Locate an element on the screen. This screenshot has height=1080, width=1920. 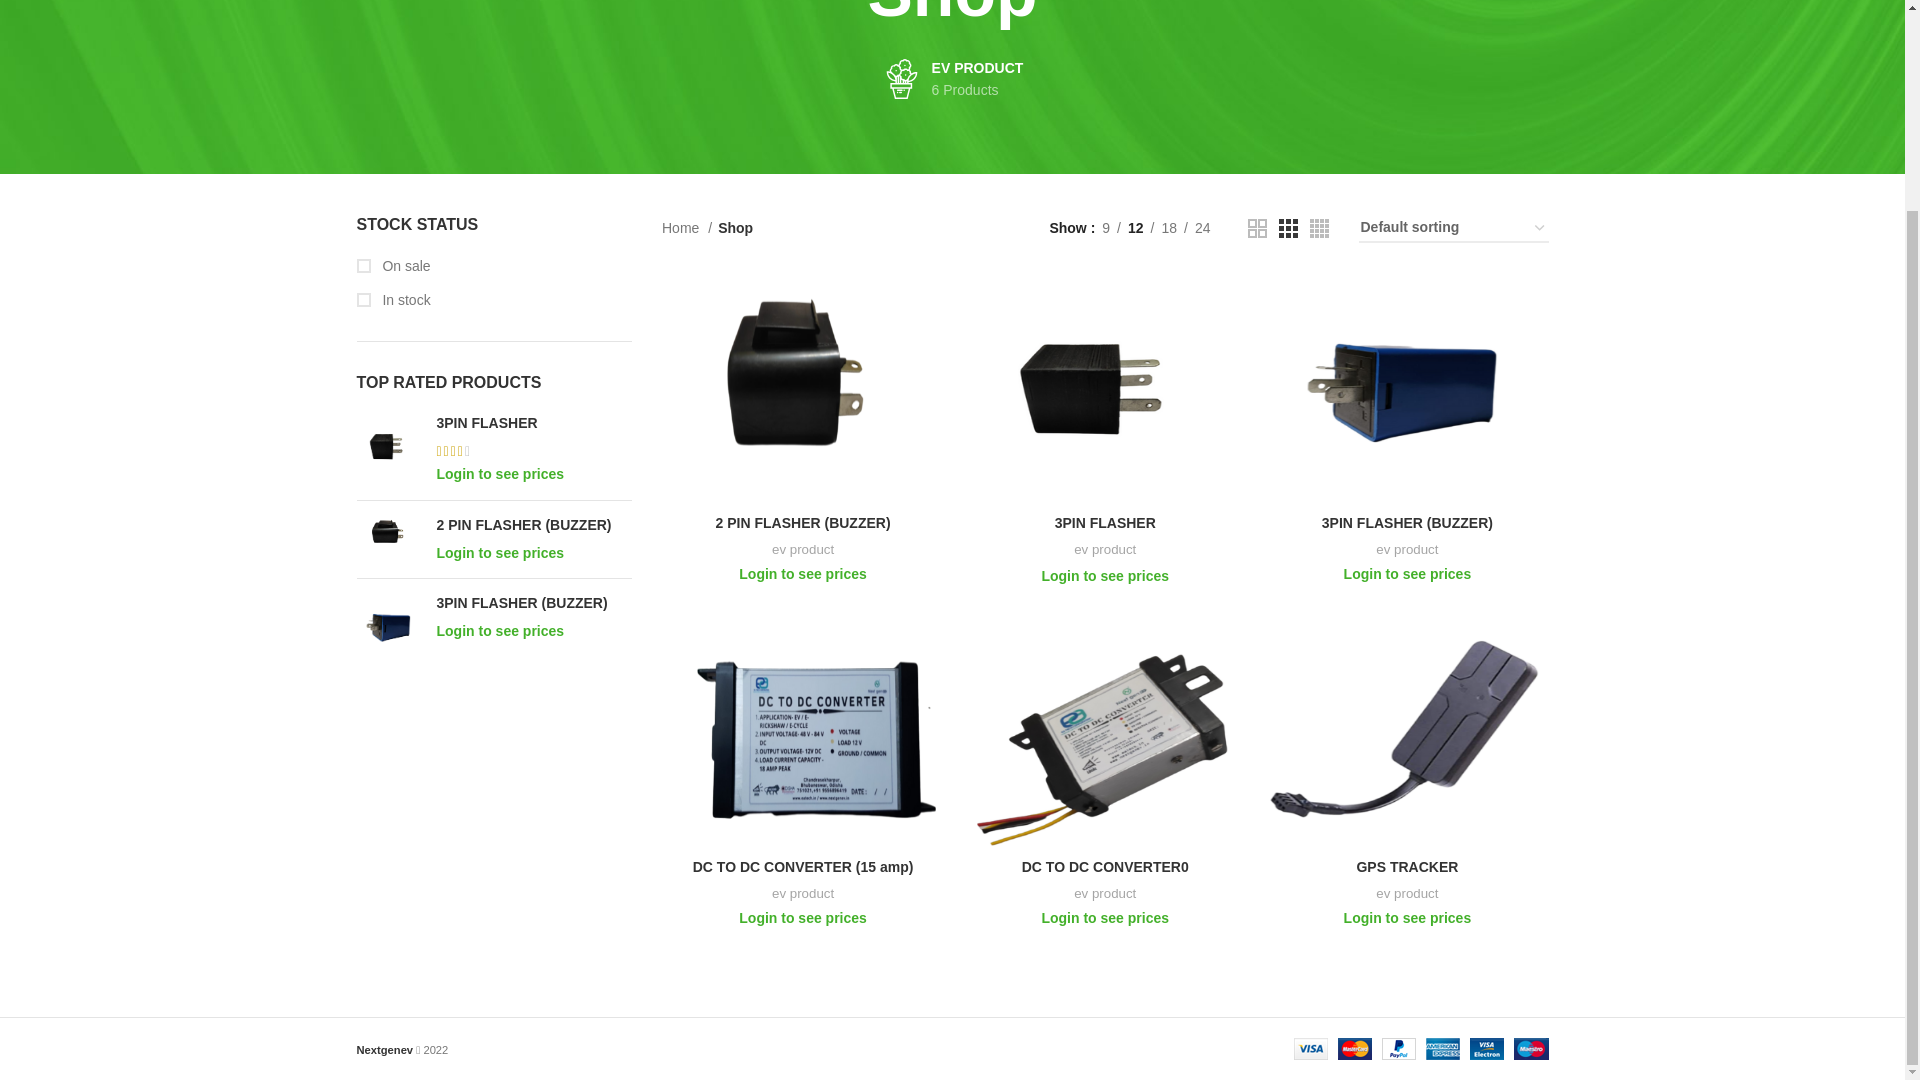
On sale is located at coordinates (952, 79).